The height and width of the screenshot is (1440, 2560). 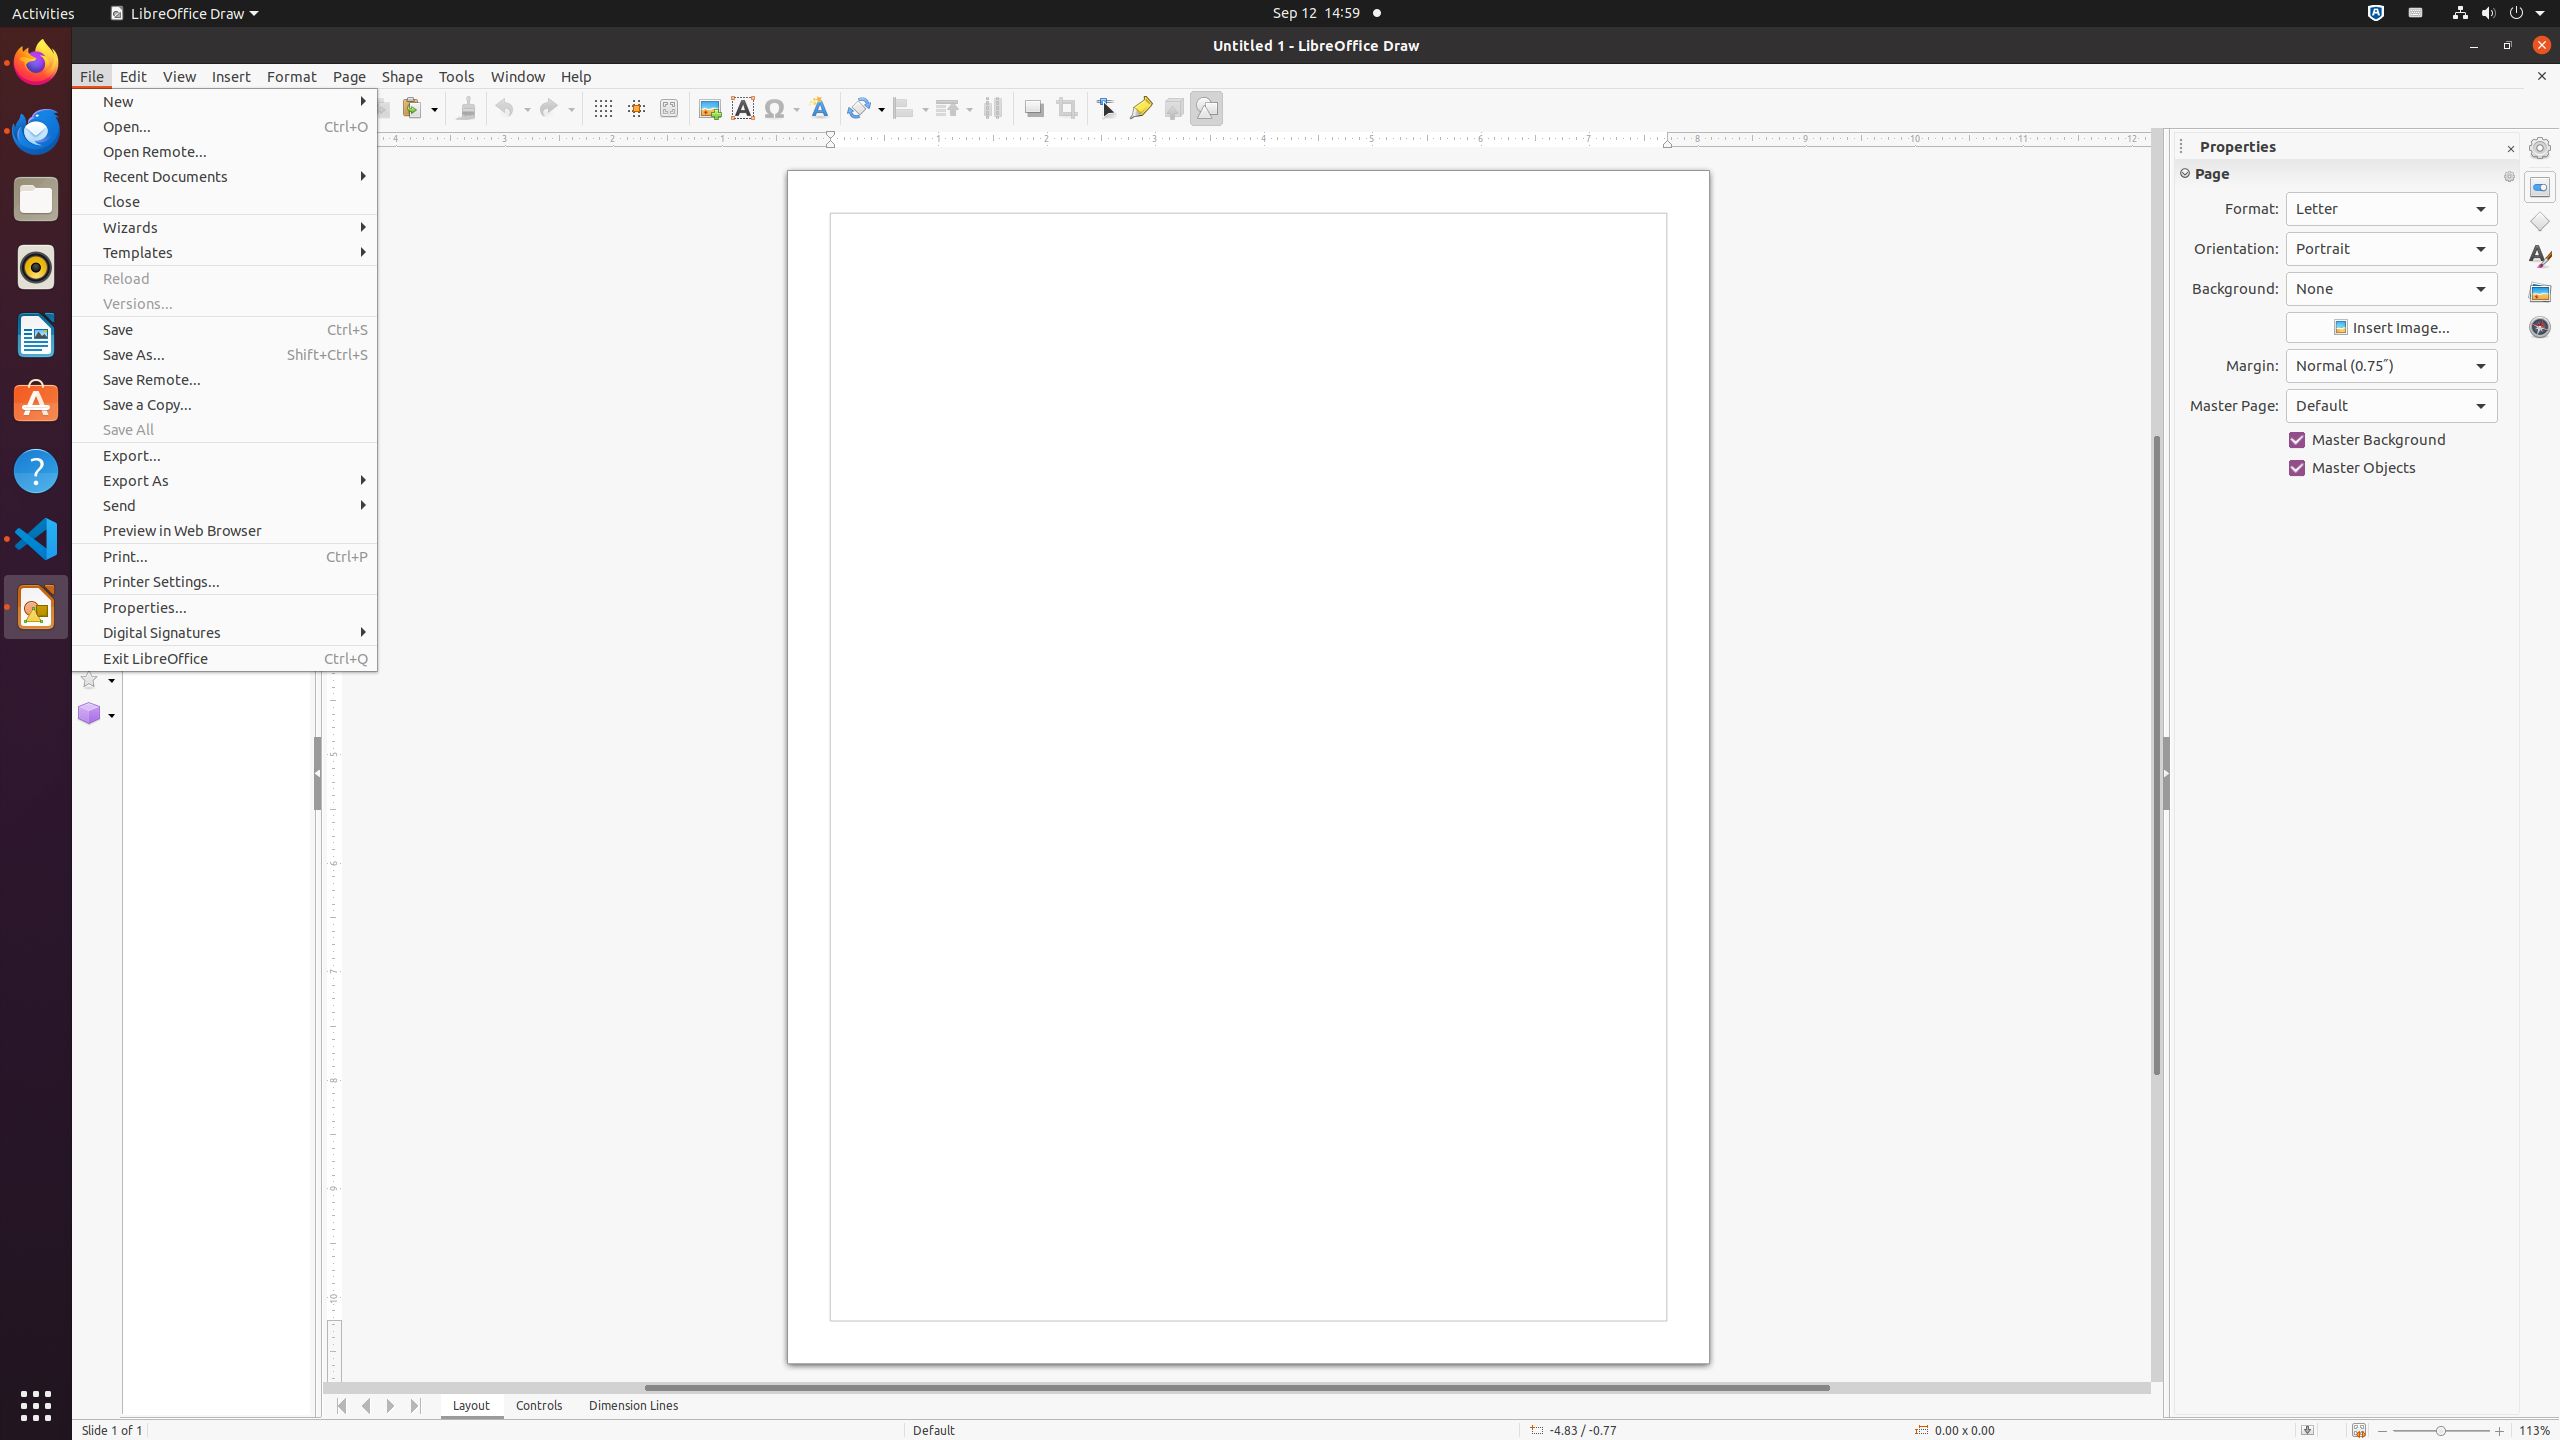 I want to click on Master Objects, so click(x=2392, y=468).